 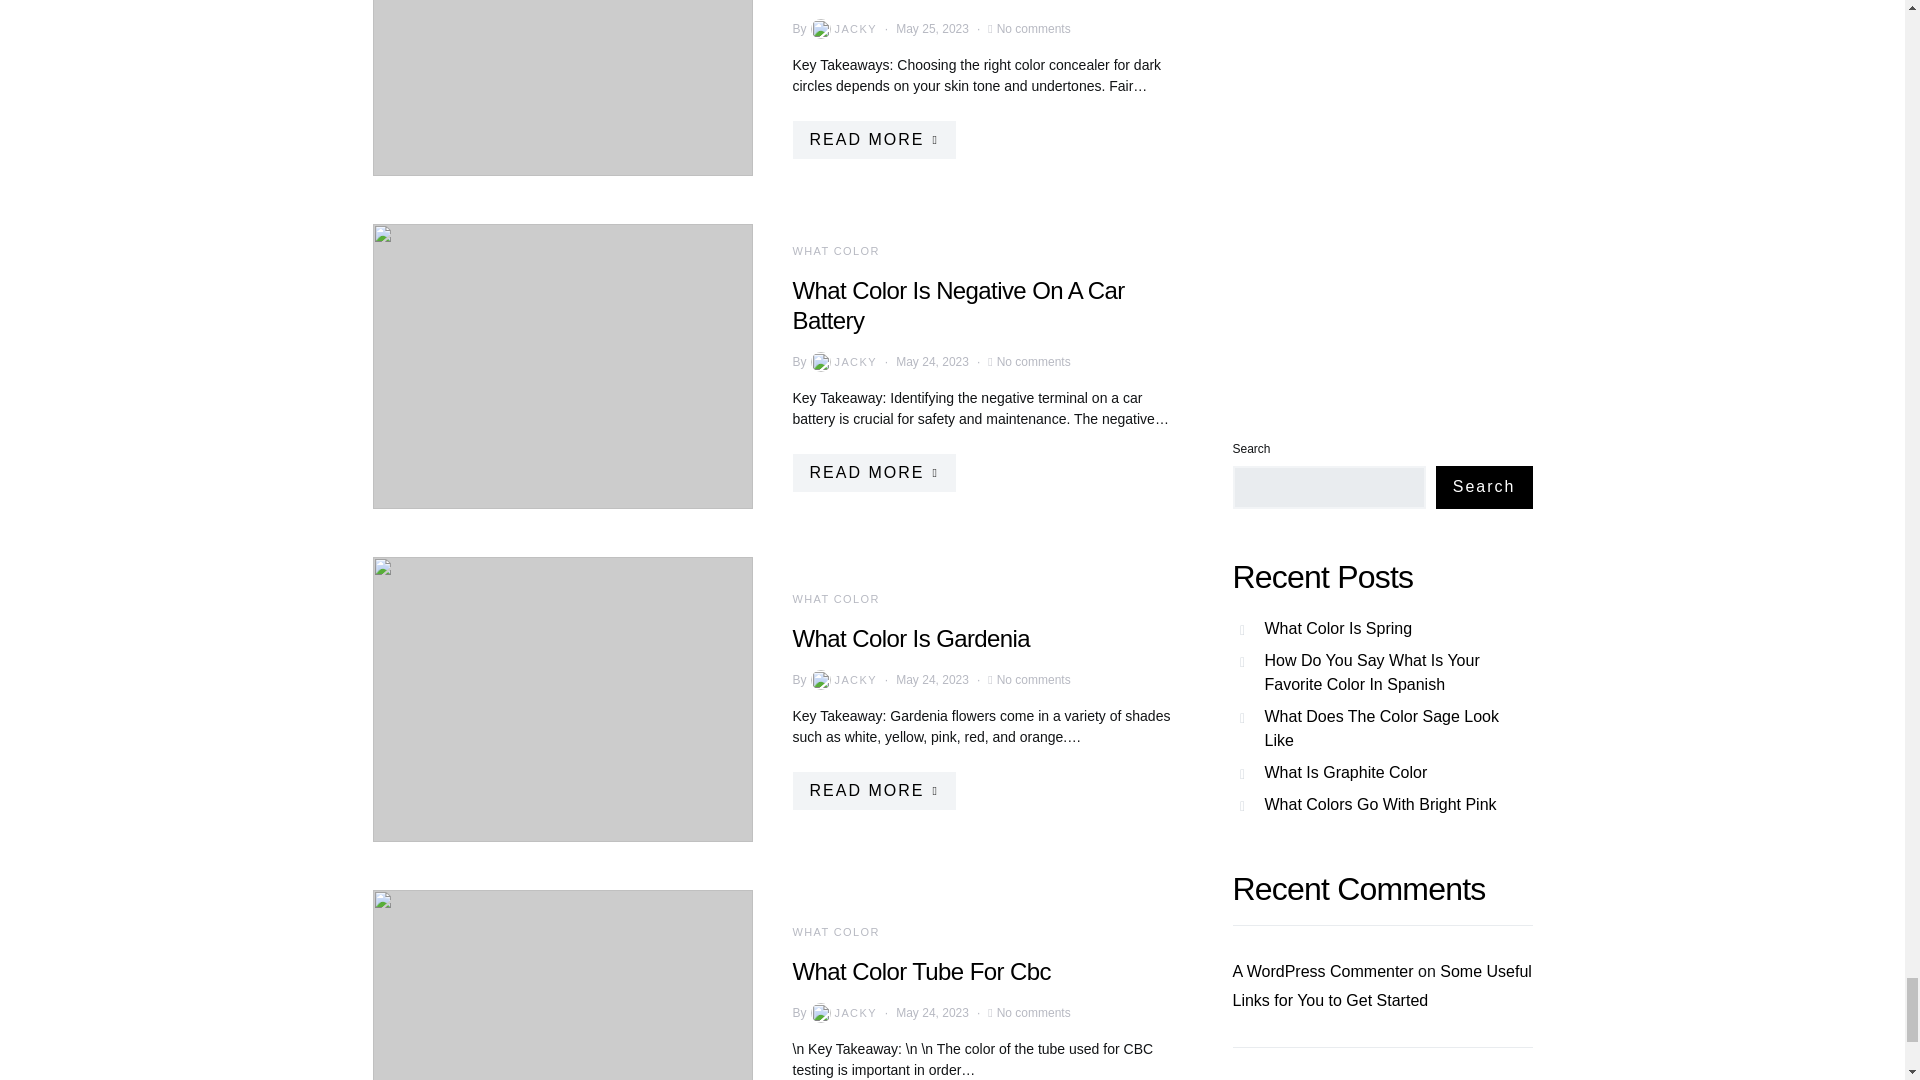 What do you see at coordinates (842, 28) in the screenshot?
I see `View all posts by Jacky` at bounding box center [842, 28].